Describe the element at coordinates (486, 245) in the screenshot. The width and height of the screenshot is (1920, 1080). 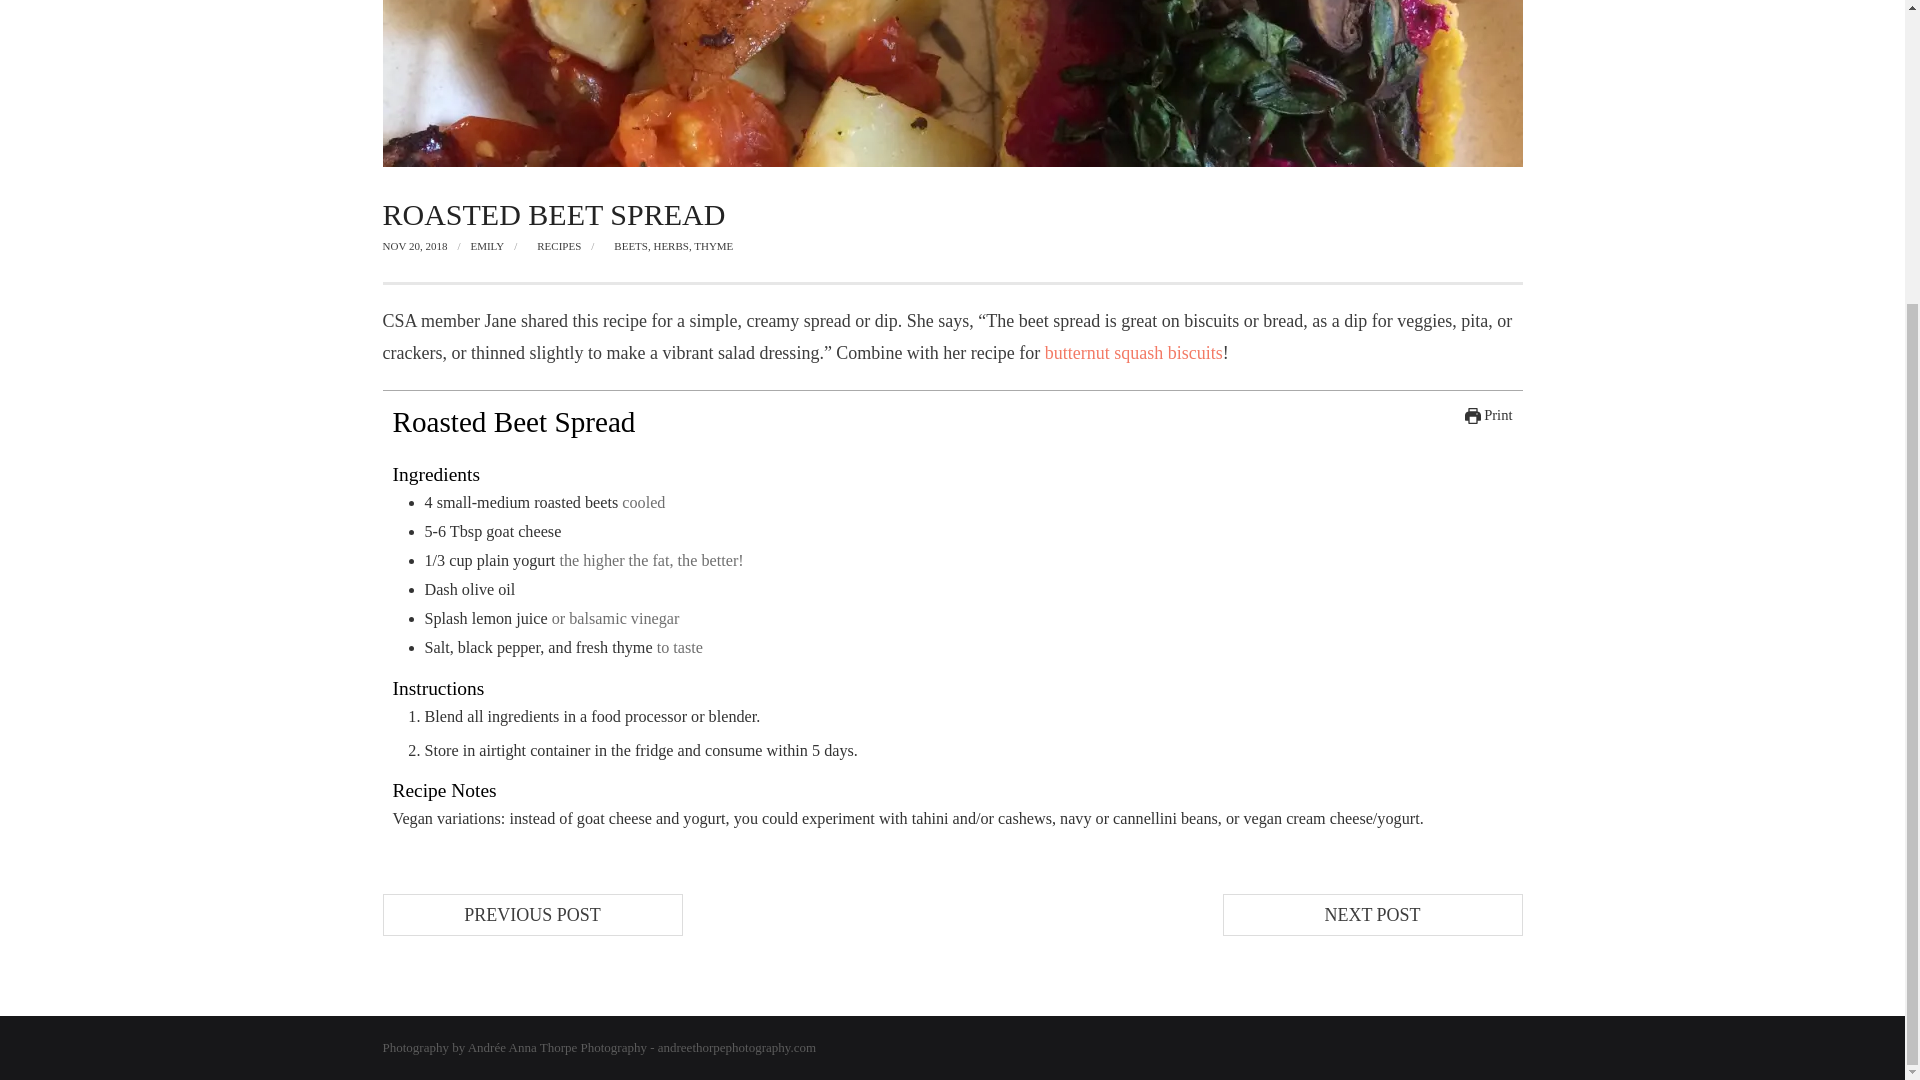
I see `EMILY` at that location.